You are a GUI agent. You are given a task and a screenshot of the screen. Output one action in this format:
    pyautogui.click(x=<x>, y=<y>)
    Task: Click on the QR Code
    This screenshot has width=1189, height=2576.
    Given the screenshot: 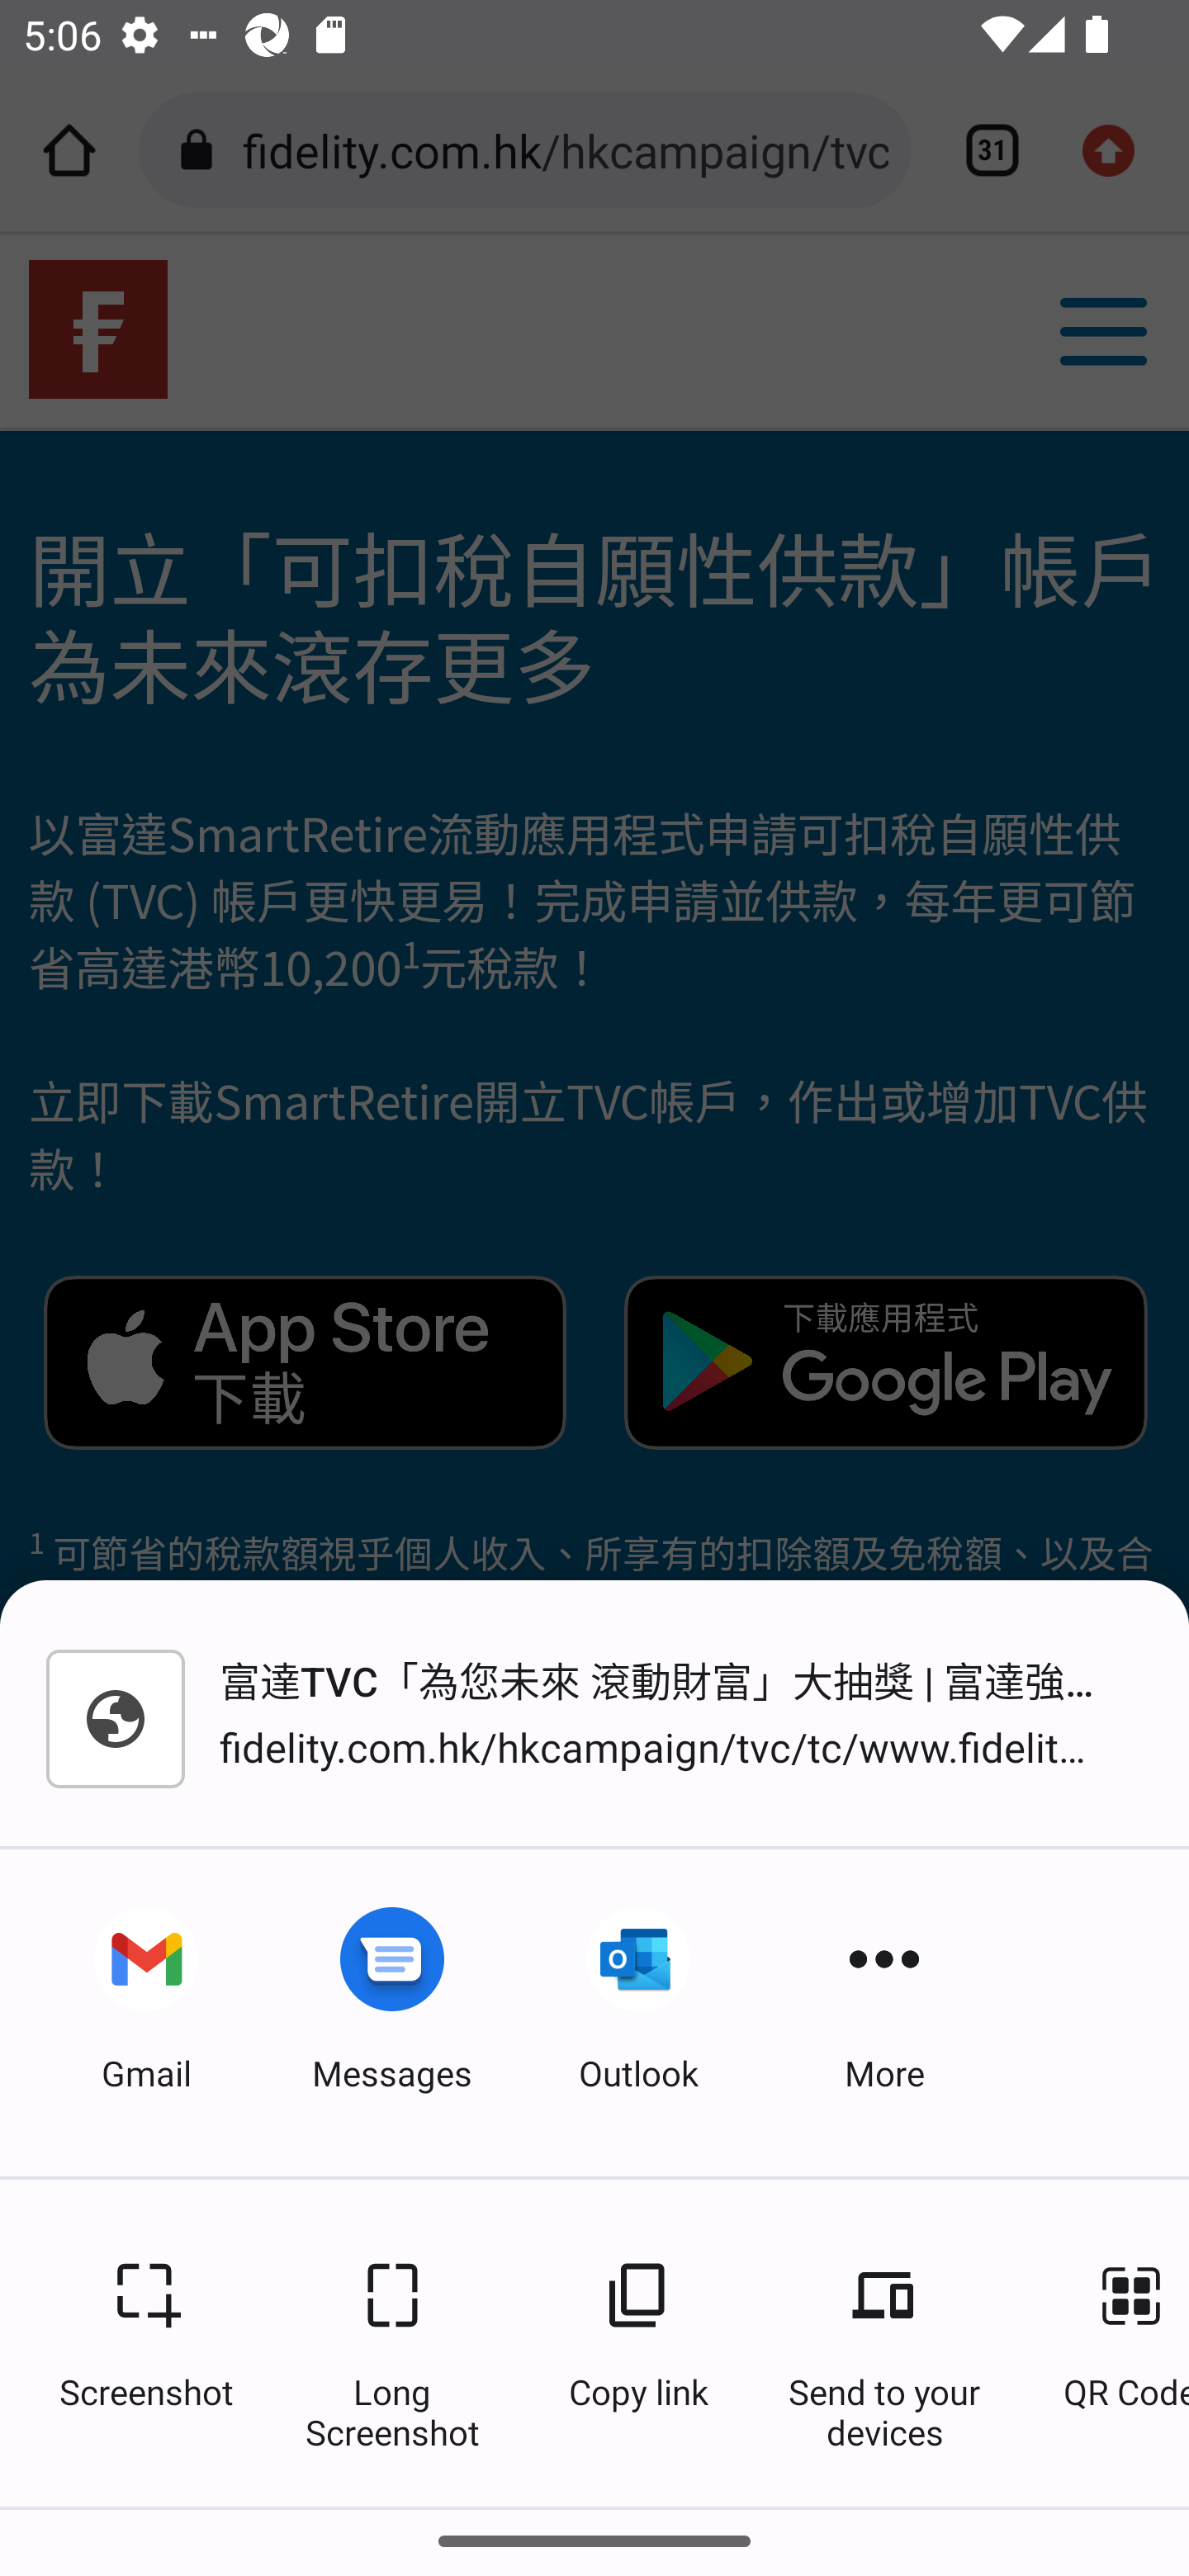 What is the action you would take?
    pyautogui.click(x=1110, y=2342)
    